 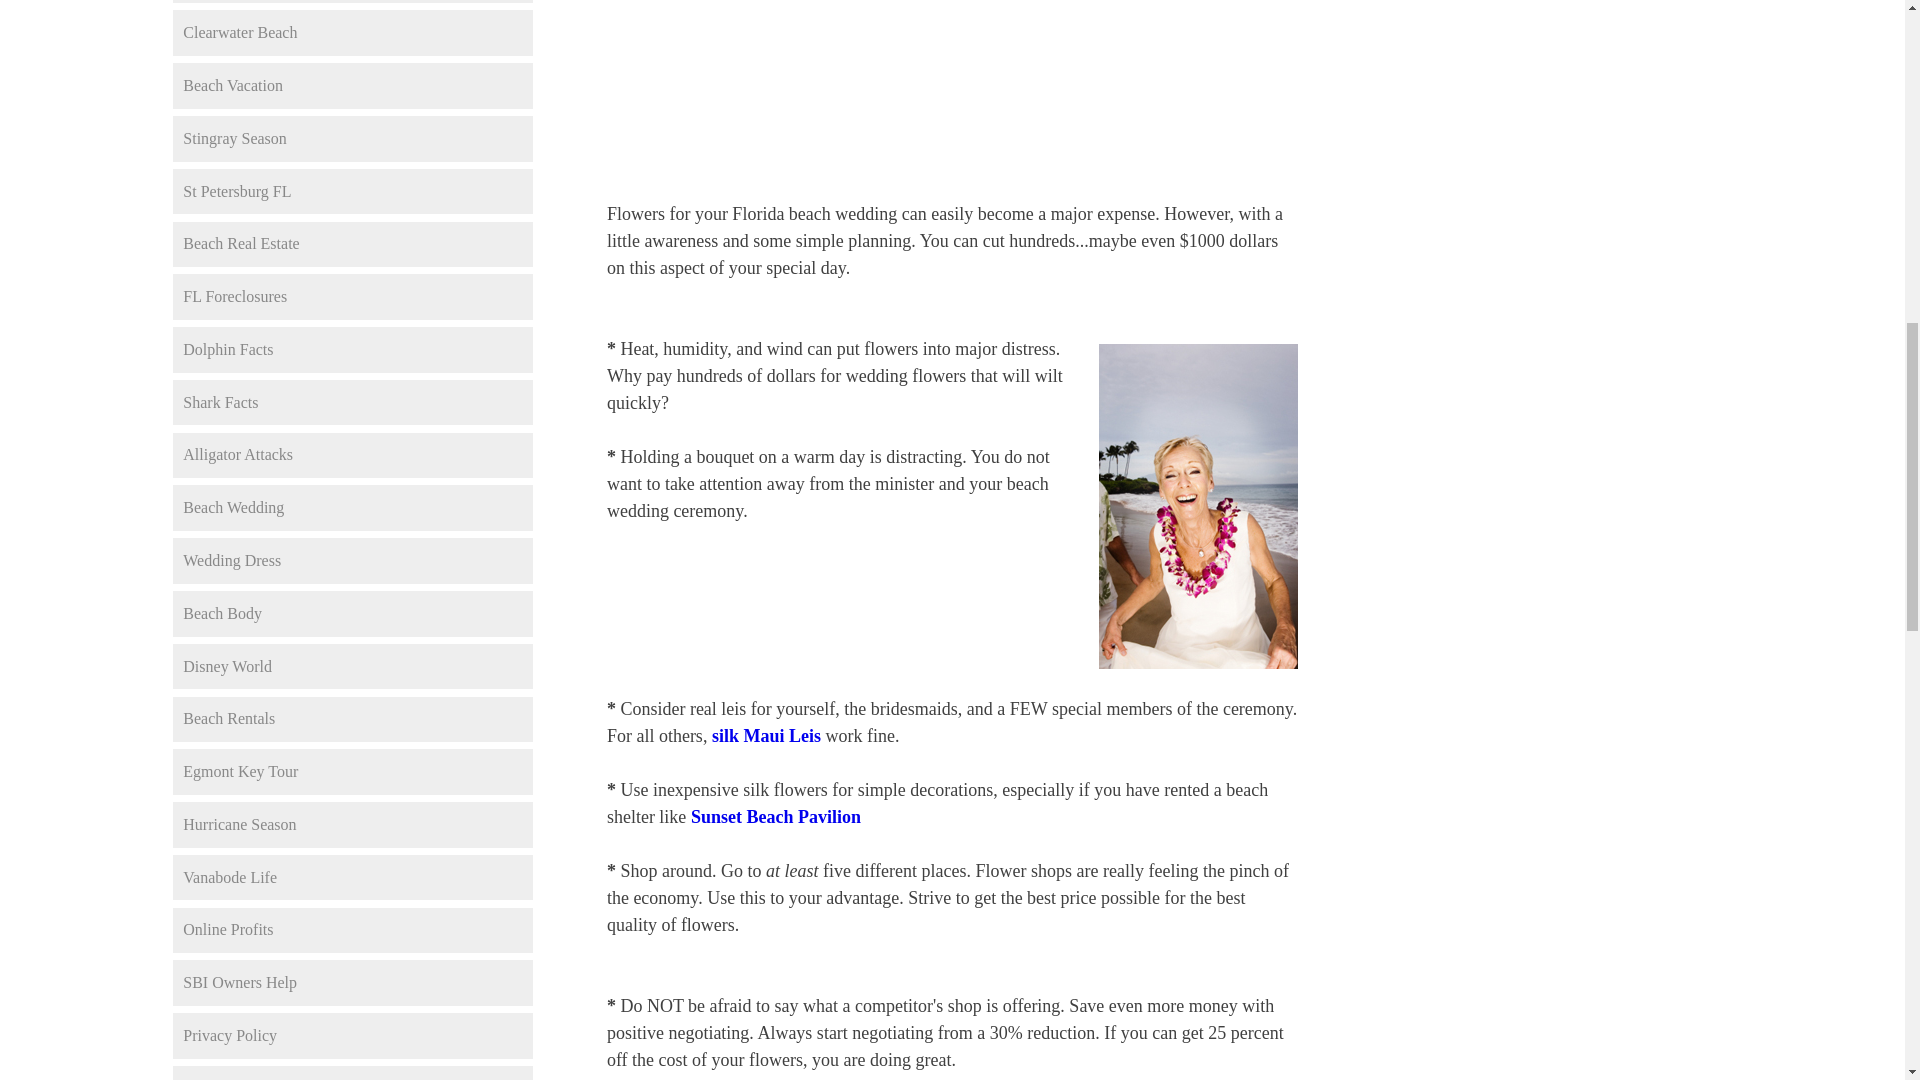 I want to click on Hurricane Season, so click(x=352, y=824).